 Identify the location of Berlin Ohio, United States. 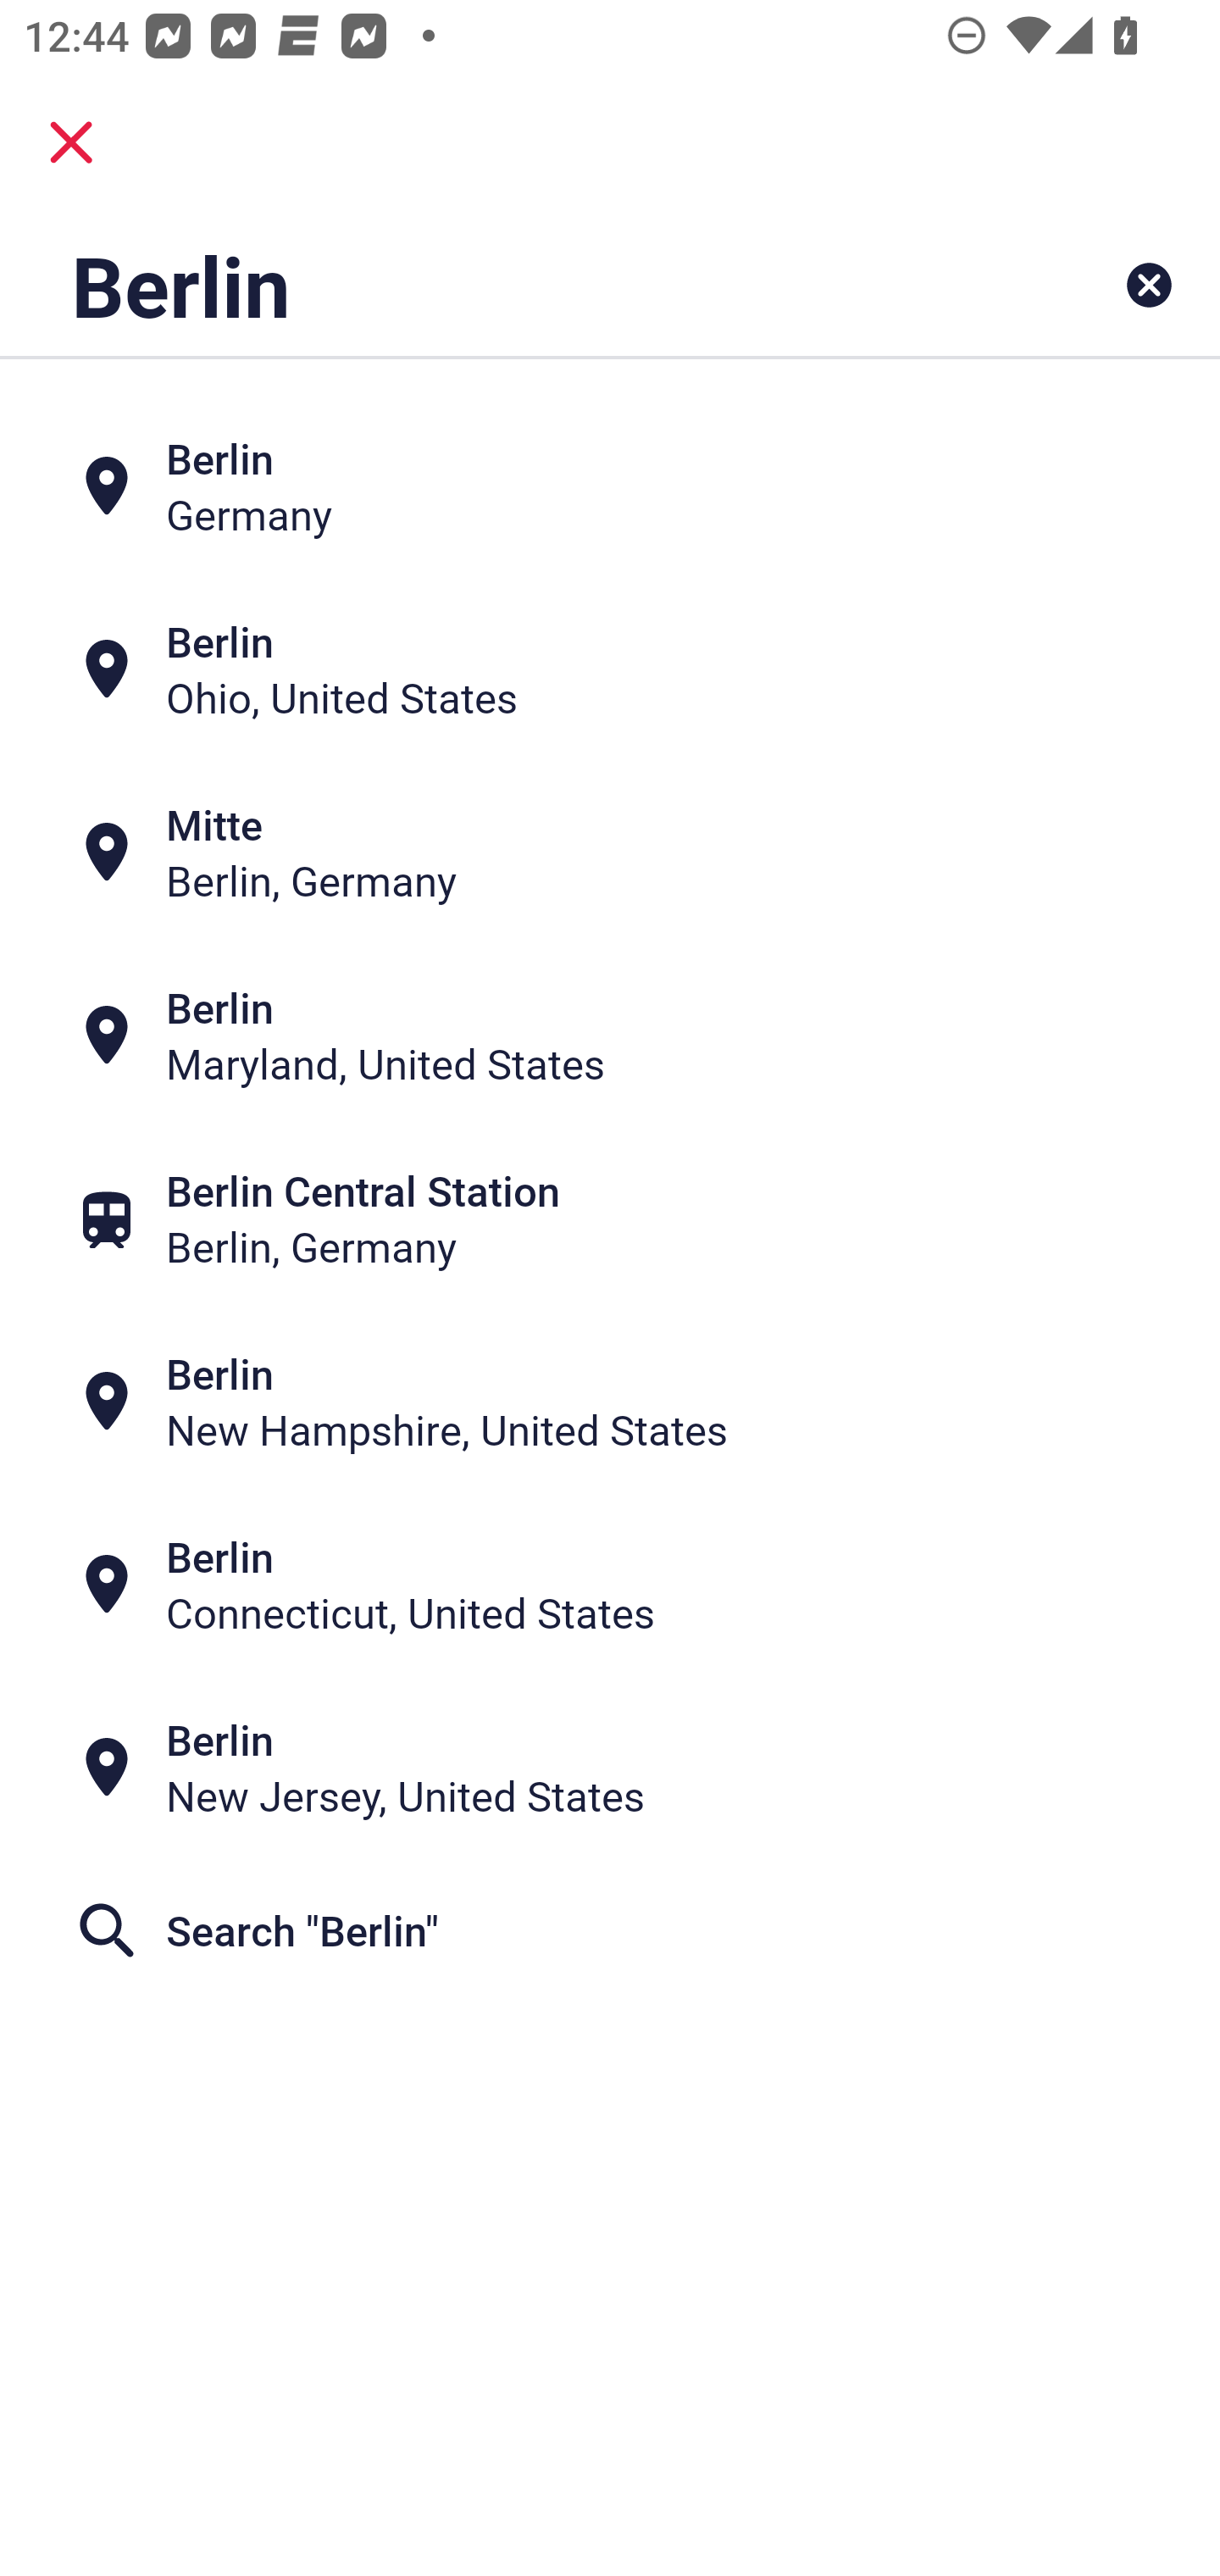
(610, 668).